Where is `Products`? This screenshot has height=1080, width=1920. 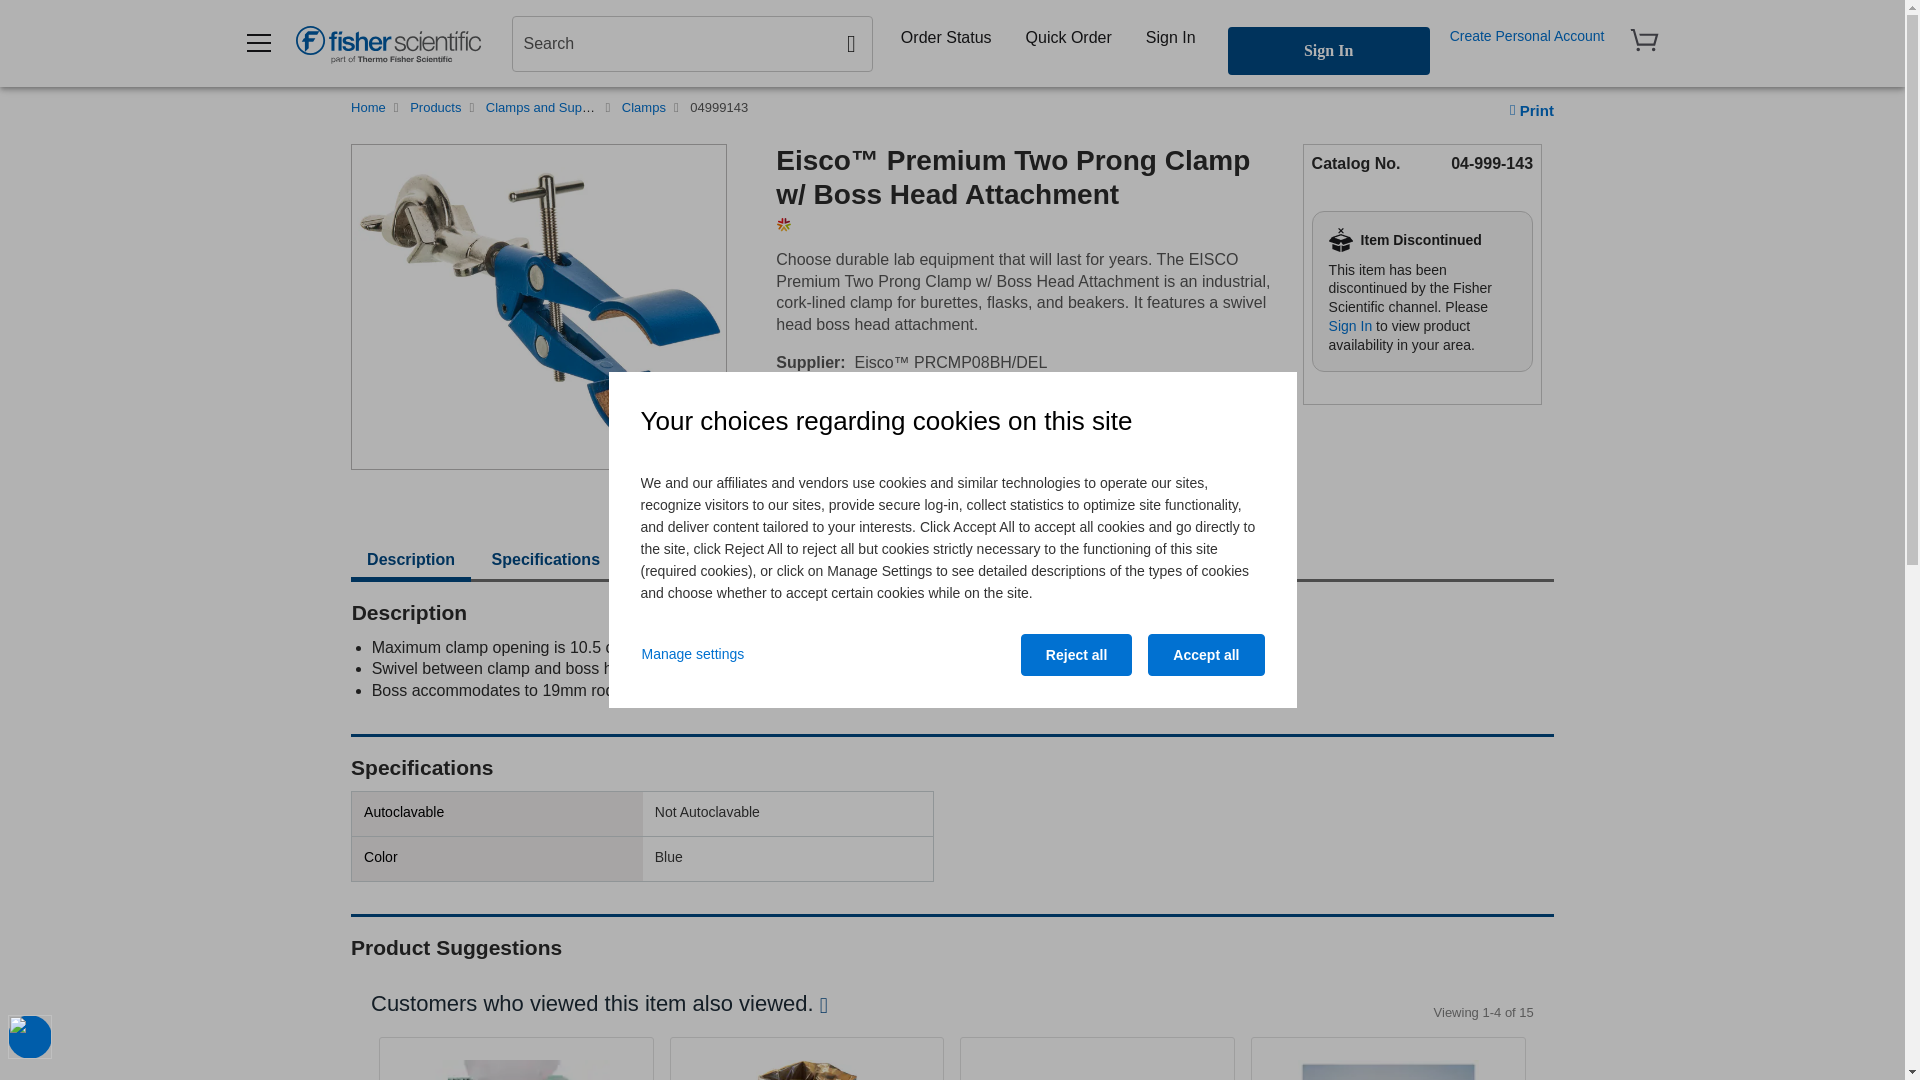
Products is located at coordinates (435, 107).